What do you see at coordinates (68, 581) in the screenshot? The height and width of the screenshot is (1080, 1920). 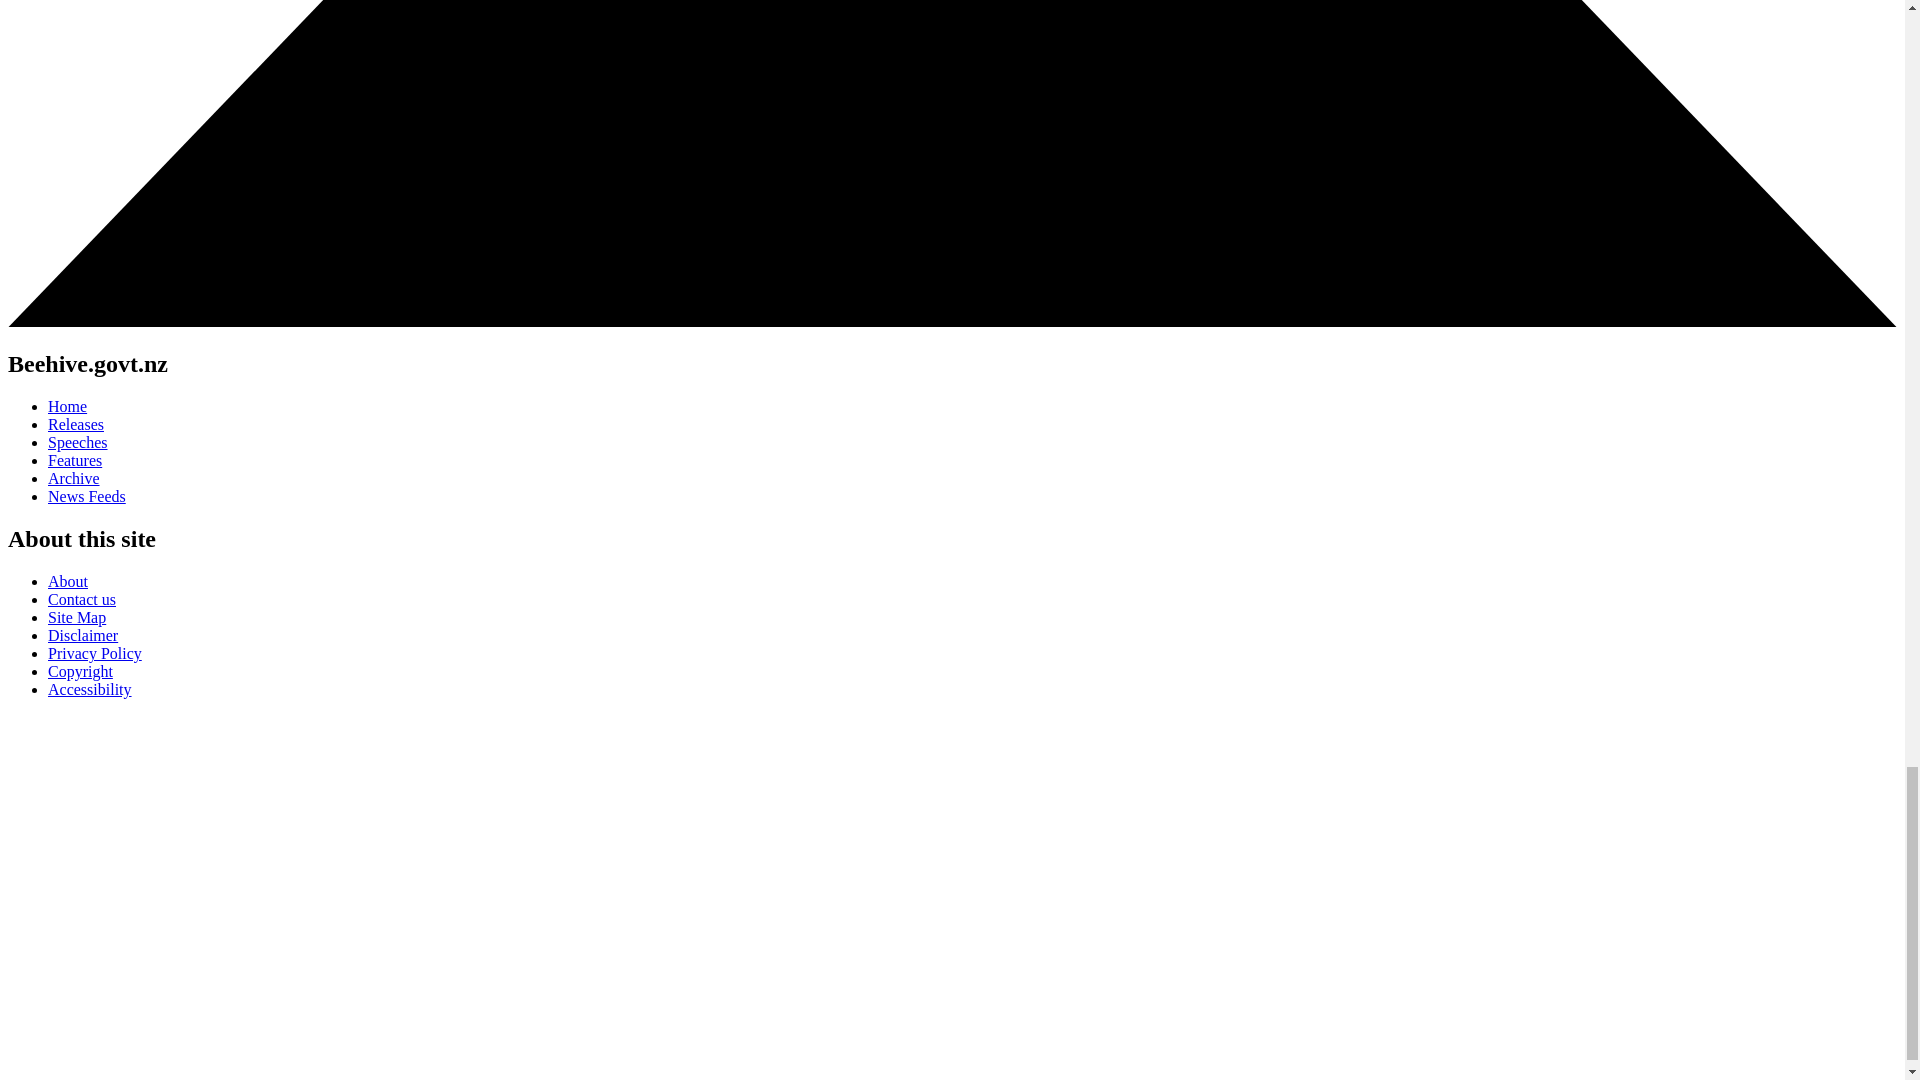 I see `About` at bounding box center [68, 581].